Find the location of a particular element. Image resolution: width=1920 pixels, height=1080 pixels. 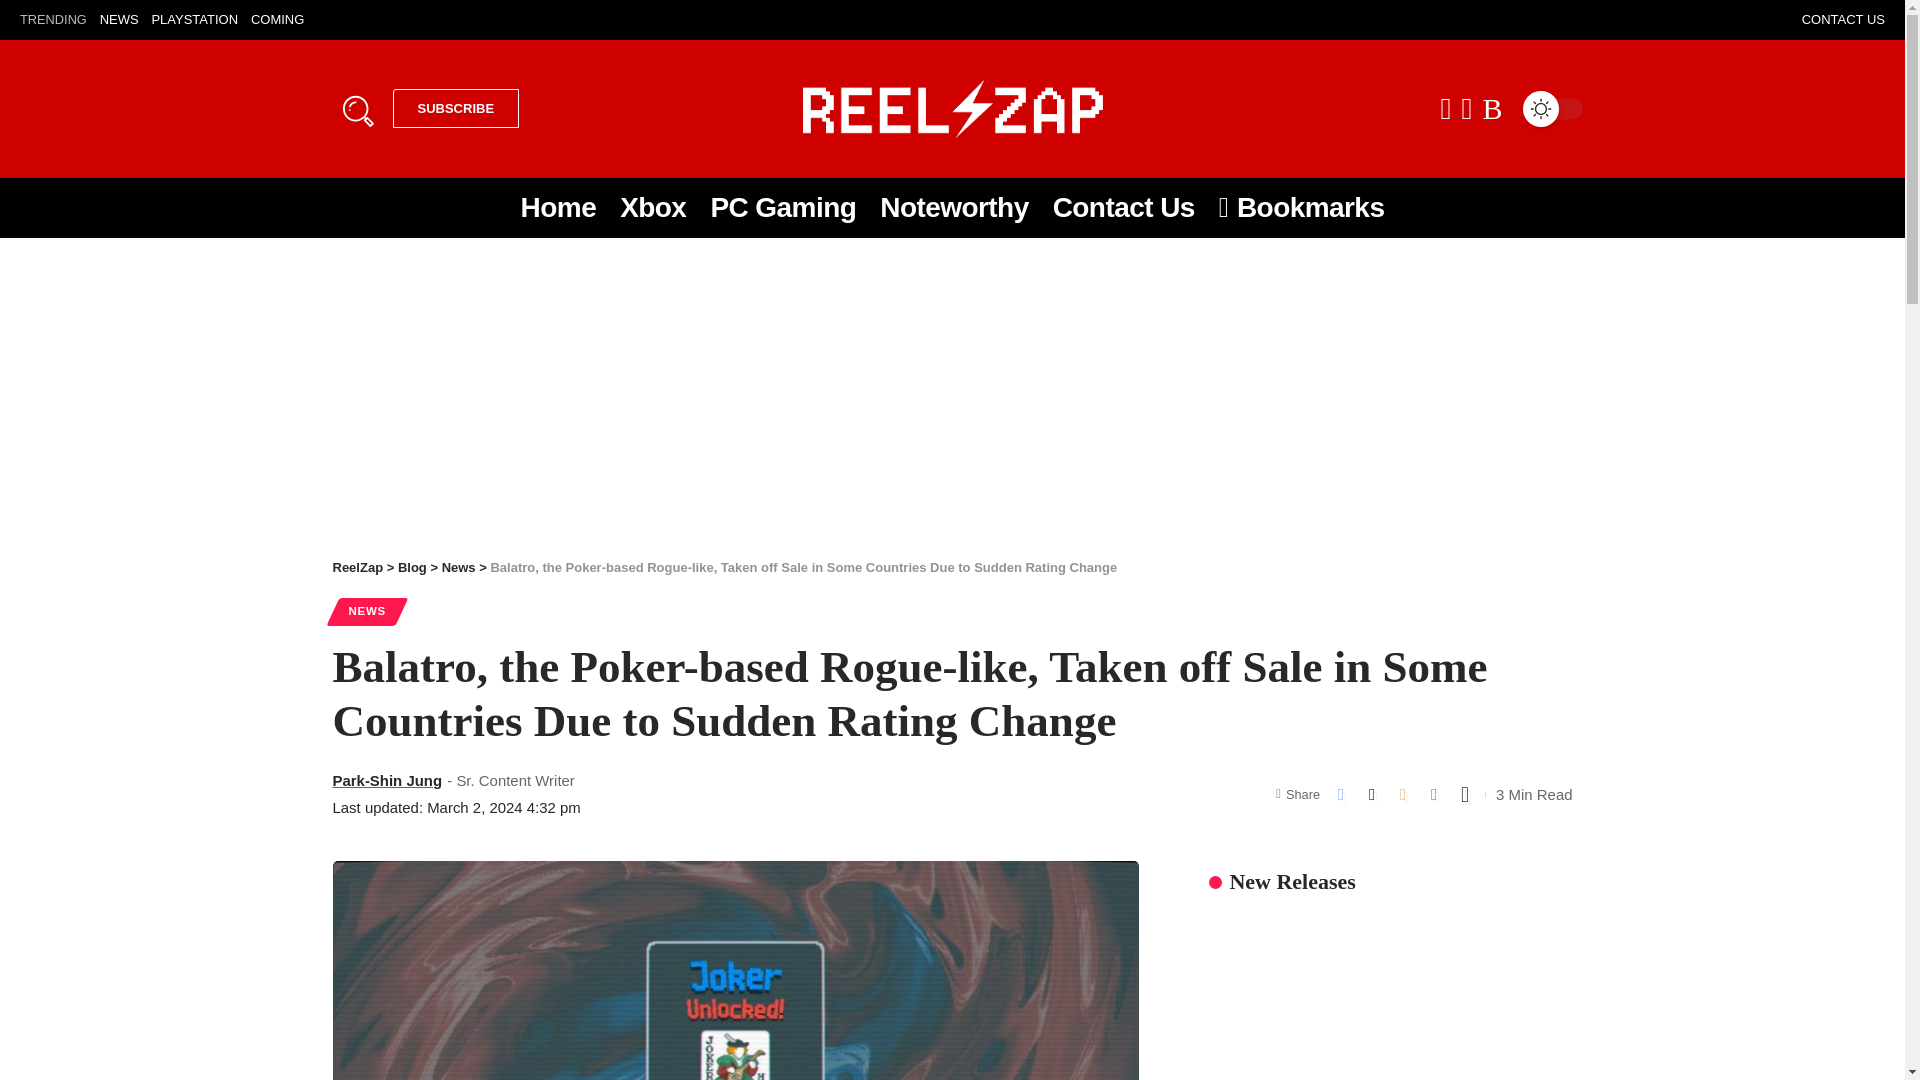

Contact Us is located at coordinates (1124, 208).